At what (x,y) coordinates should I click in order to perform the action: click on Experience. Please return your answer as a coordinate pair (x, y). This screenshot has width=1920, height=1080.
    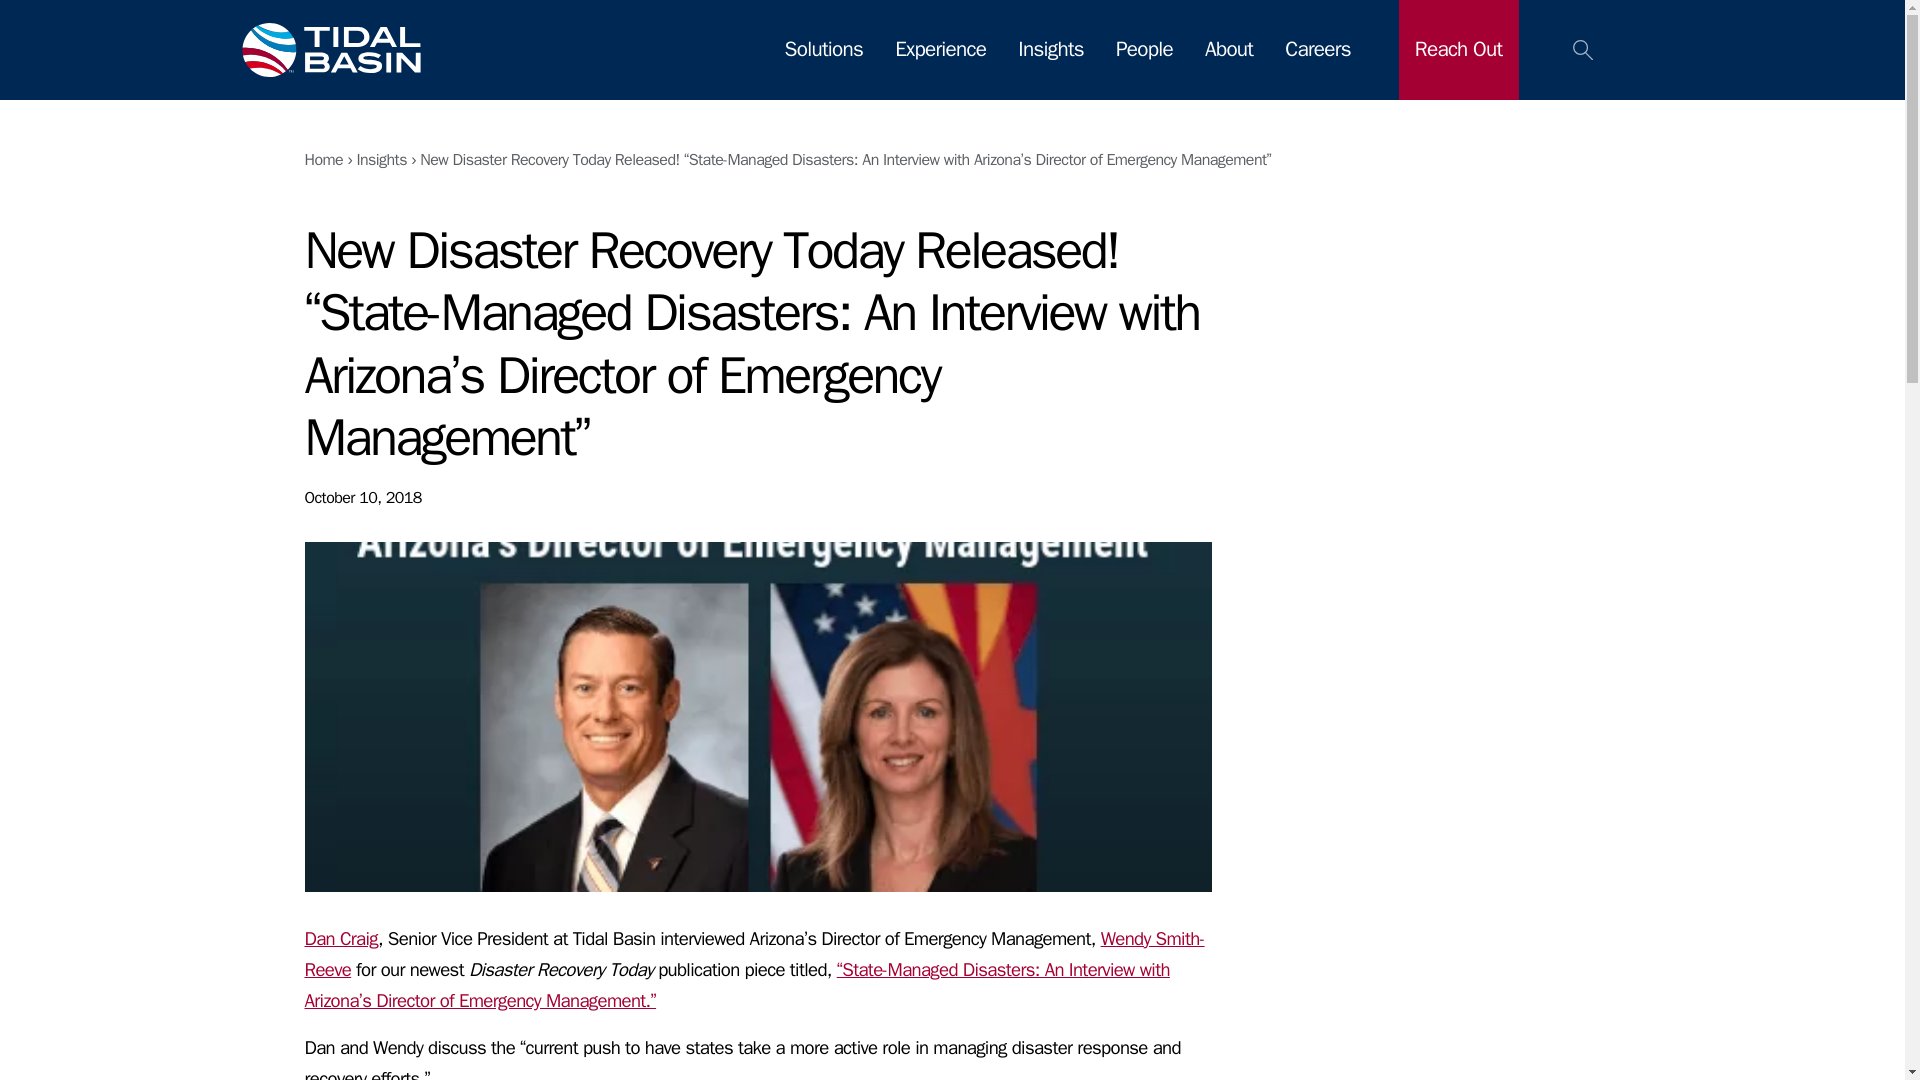
    Looking at the image, I should click on (940, 48).